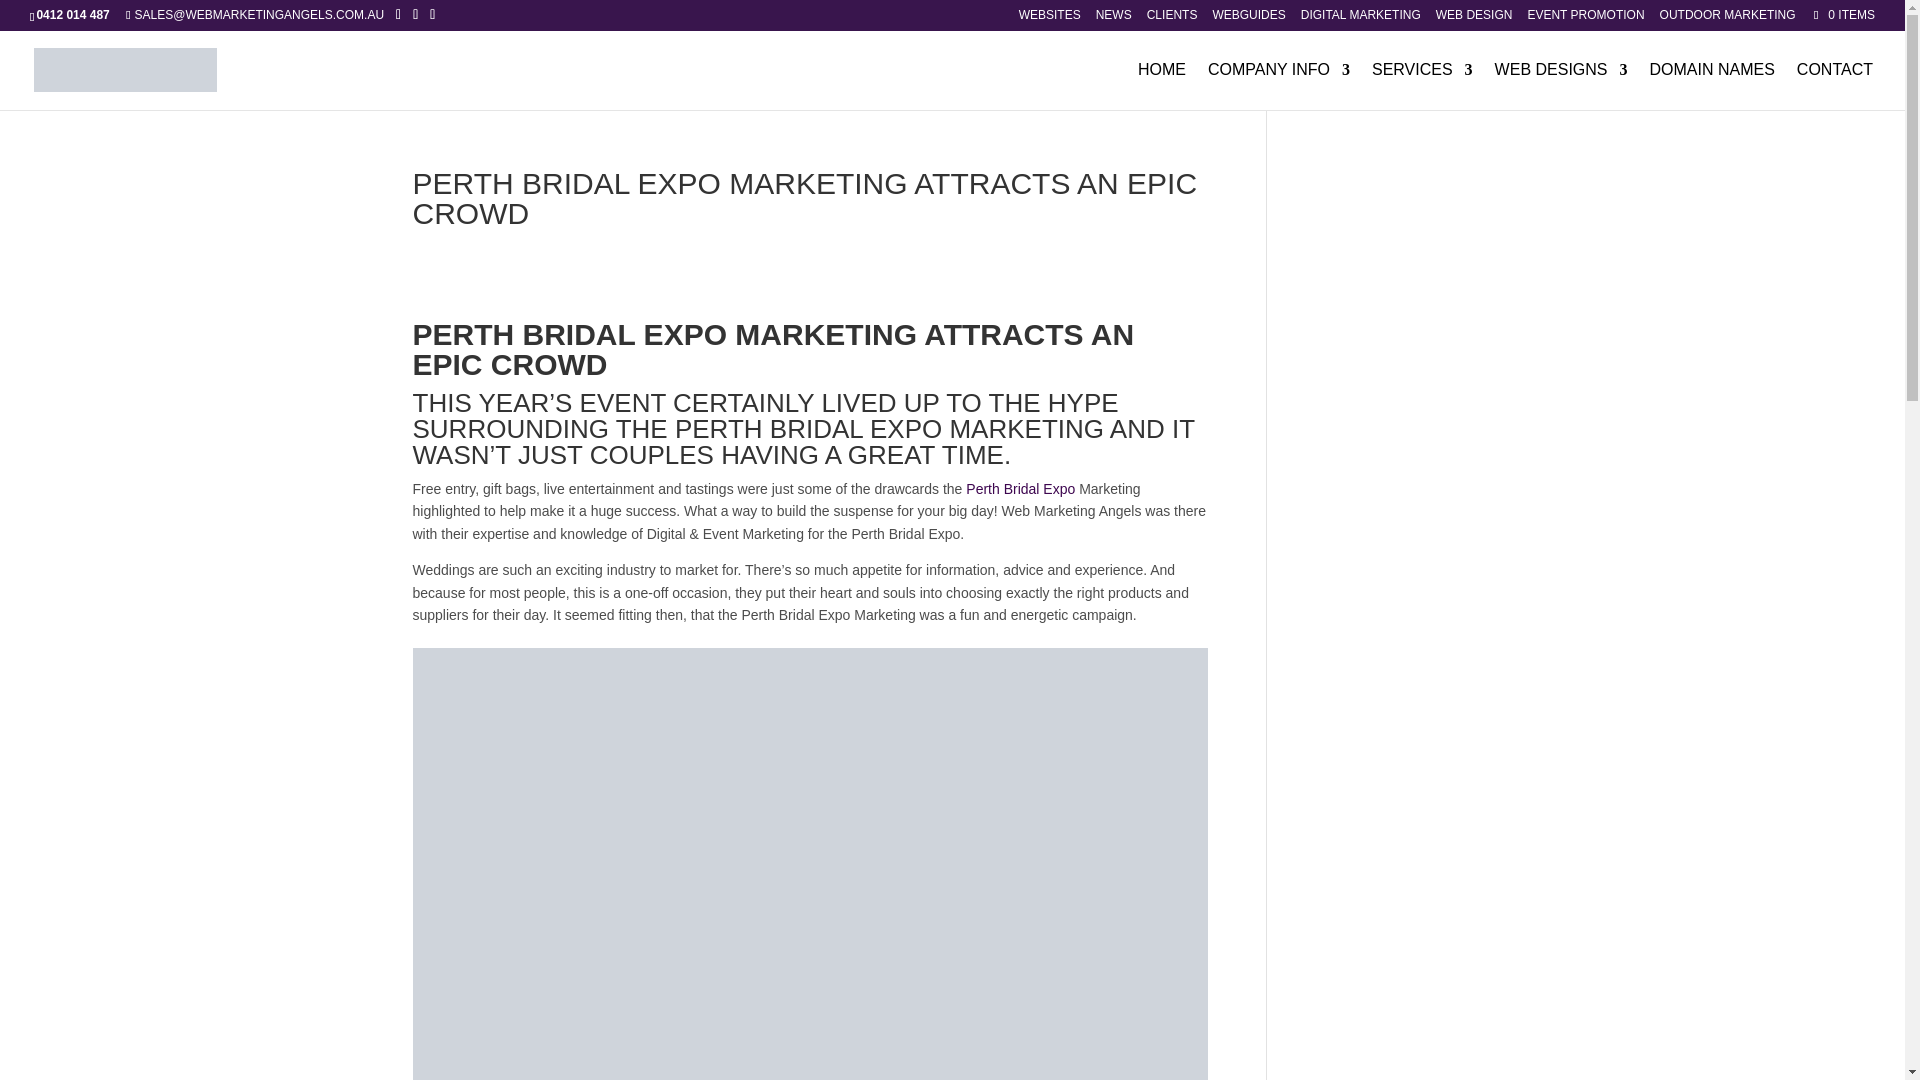 The width and height of the screenshot is (1920, 1080). What do you see at coordinates (1050, 19) in the screenshot?
I see `WEBSITES` at bounding box center [1050, 19].